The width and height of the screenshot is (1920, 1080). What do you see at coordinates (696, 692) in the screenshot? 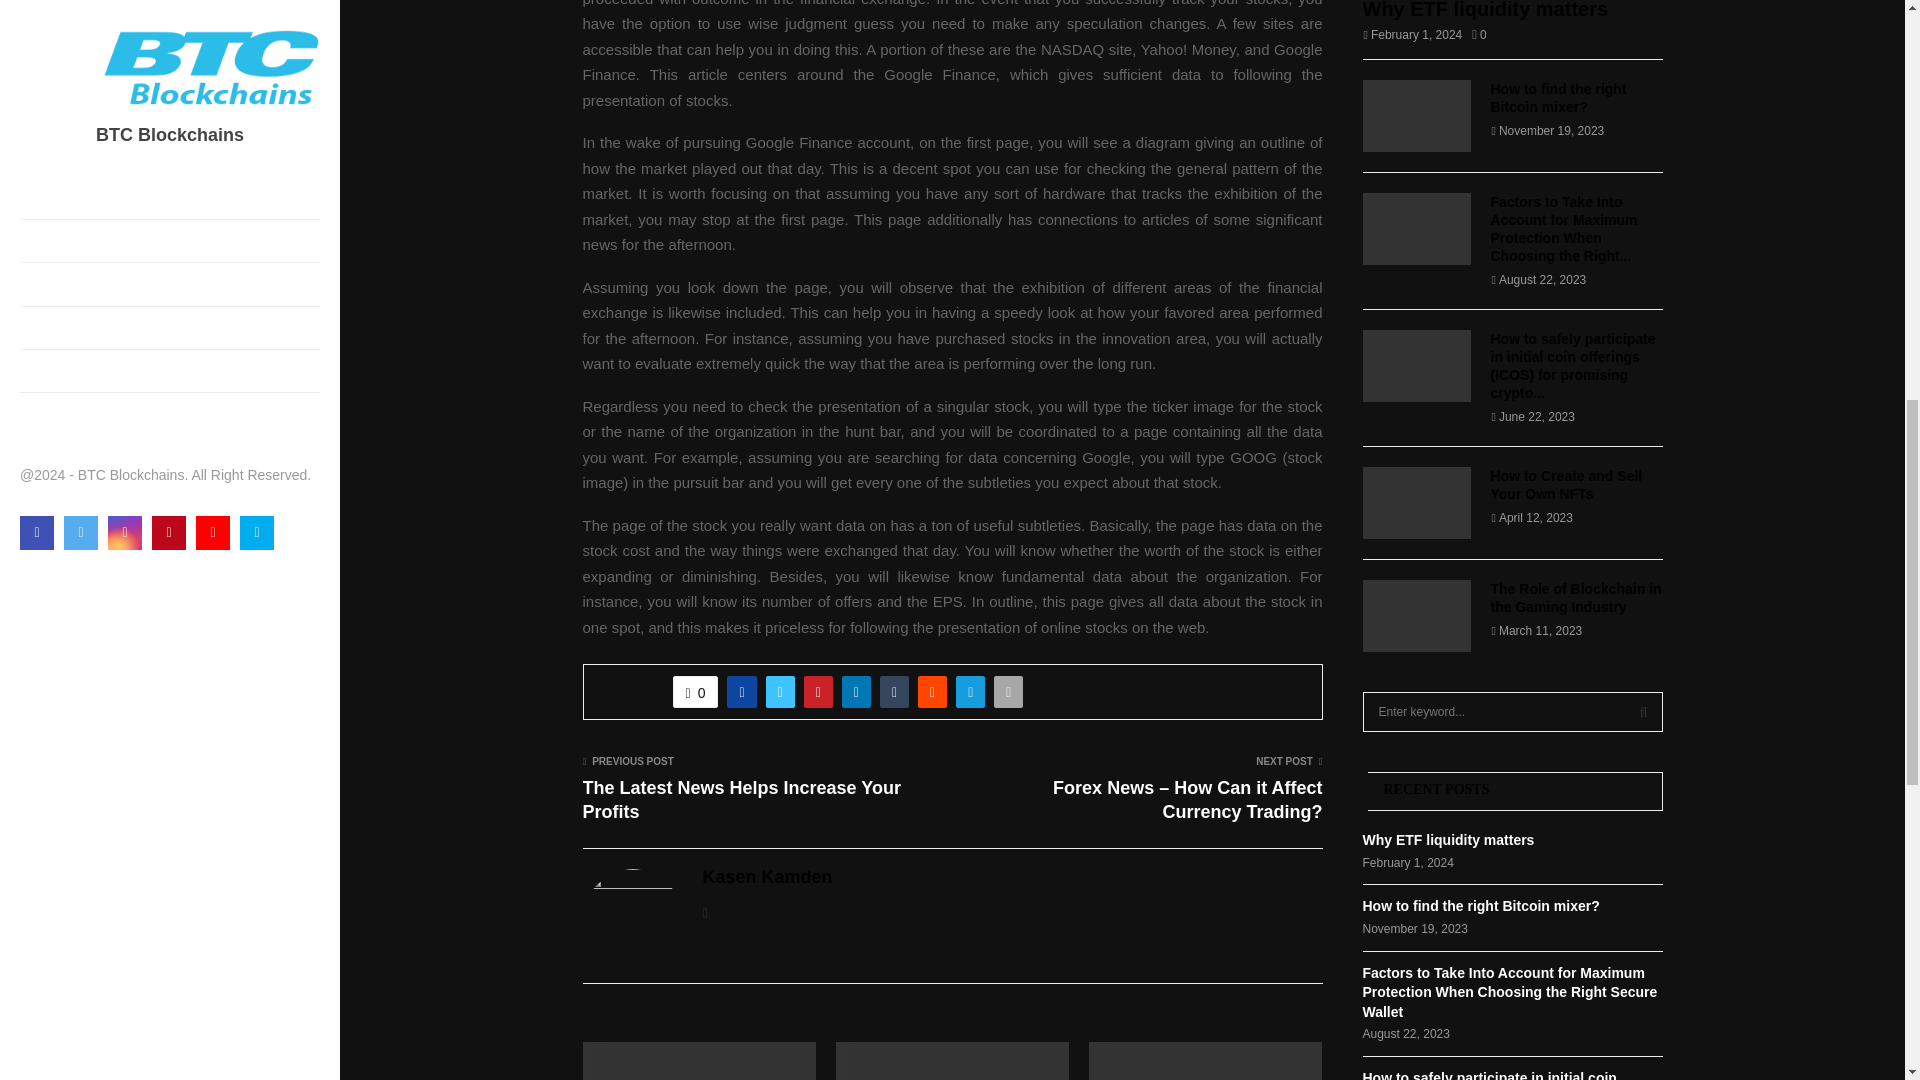
I see `0` at bounding box center [696, 692].